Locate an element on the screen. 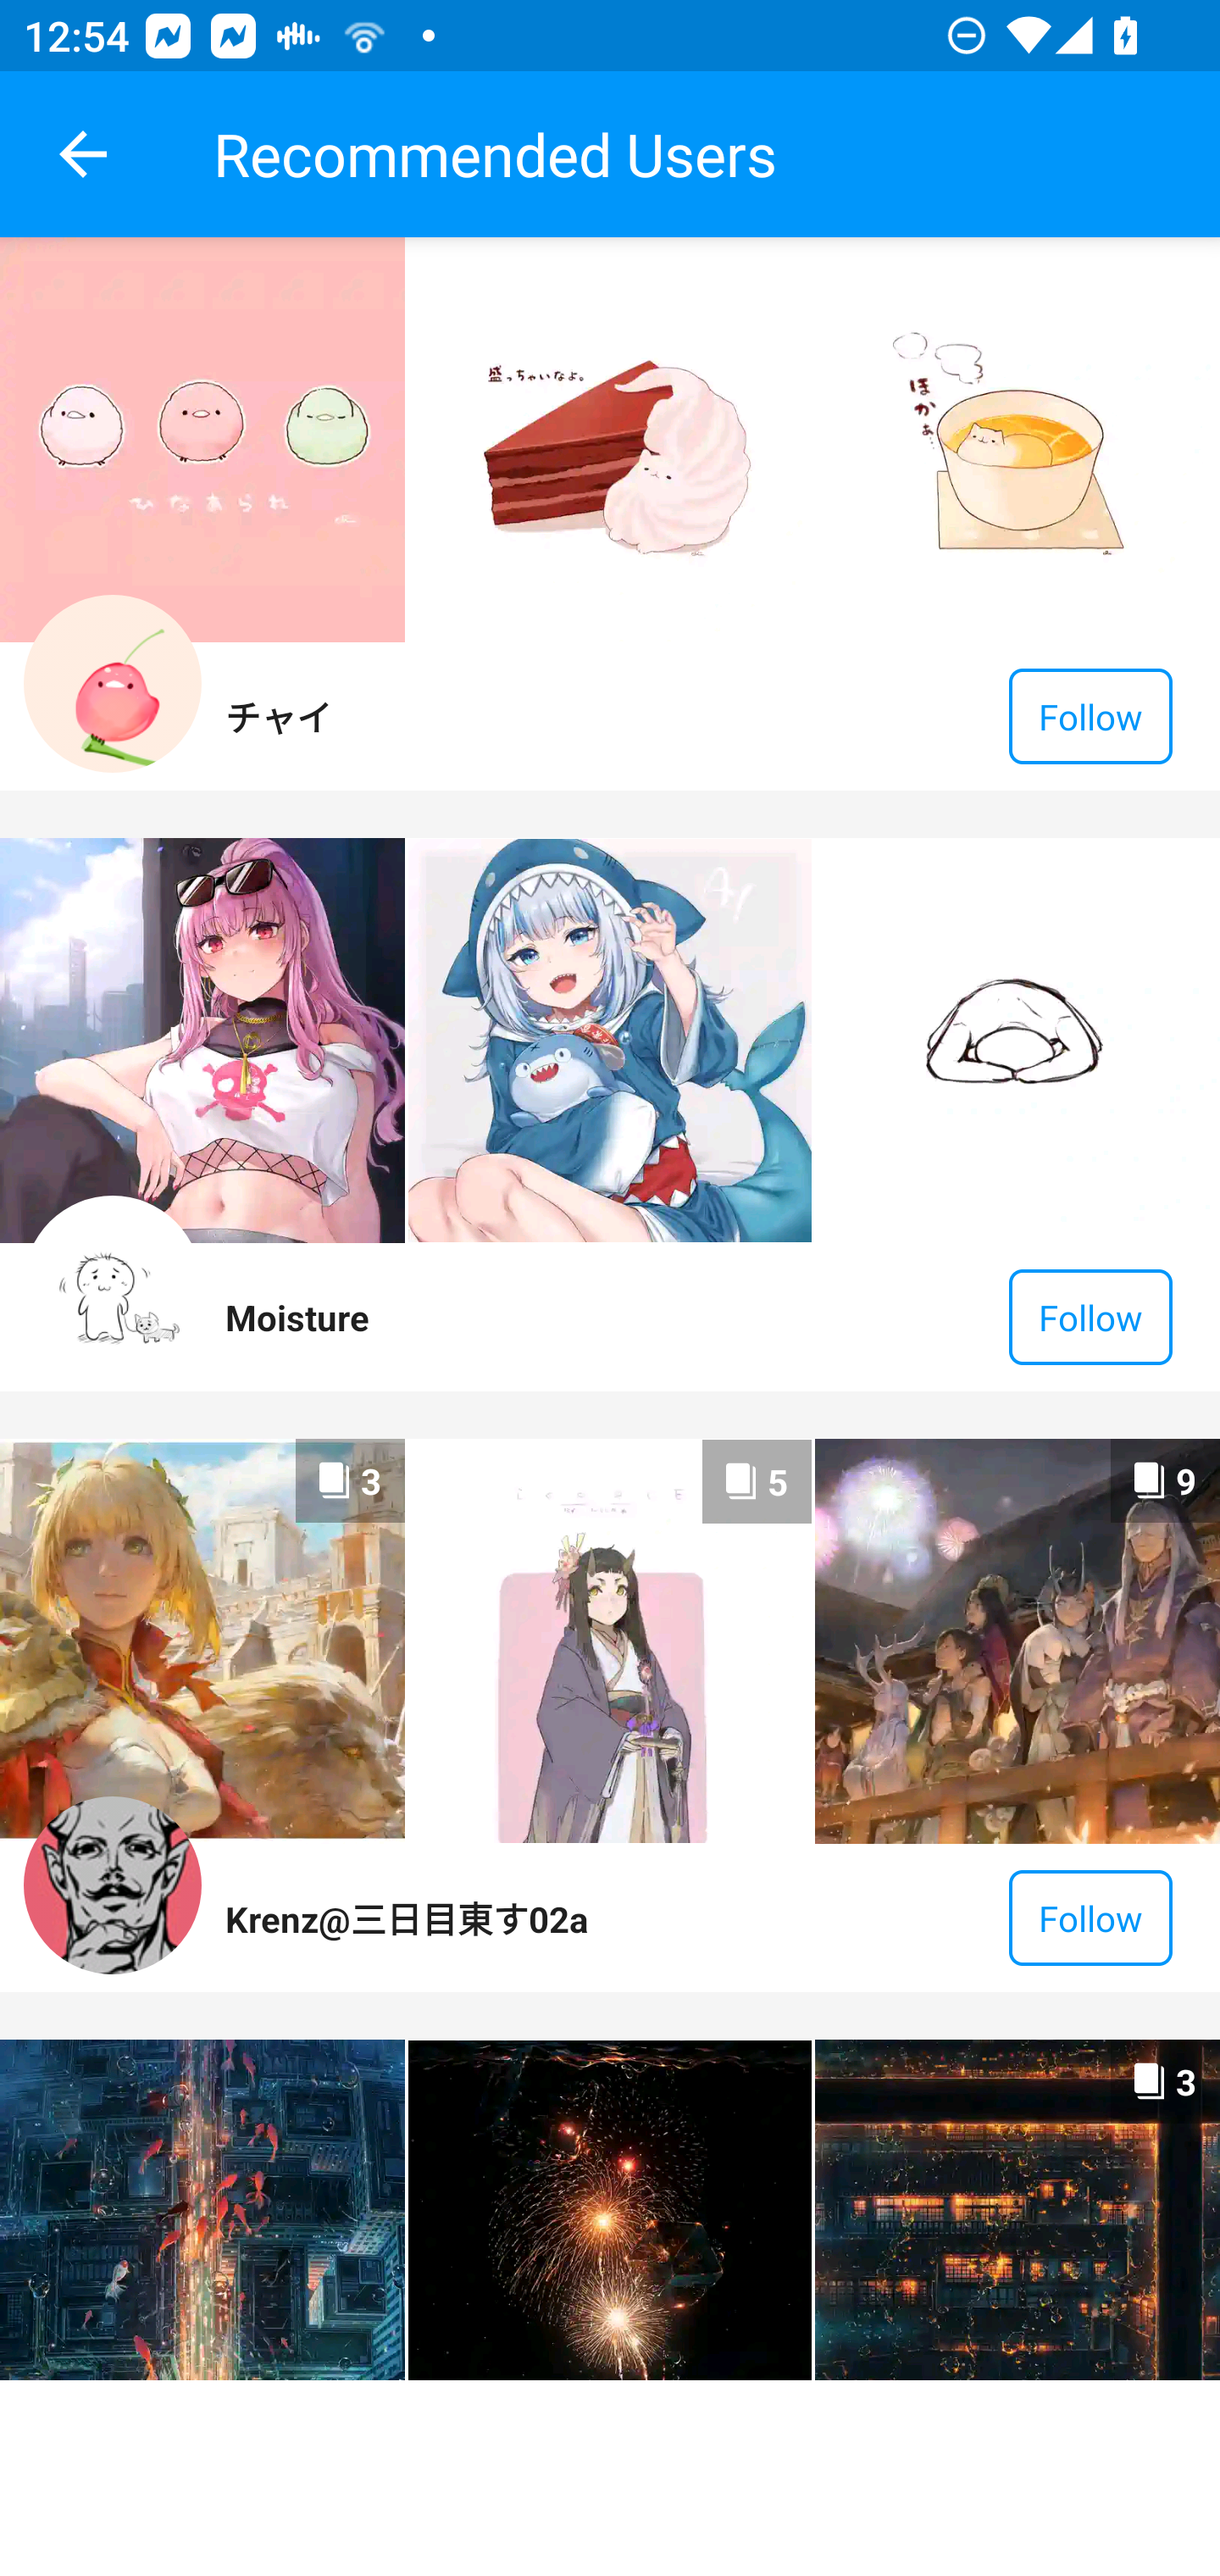 This screenshot has width=1220, height=2576. Krenz@三日目東す02a is located at coordinates (406, 1918).